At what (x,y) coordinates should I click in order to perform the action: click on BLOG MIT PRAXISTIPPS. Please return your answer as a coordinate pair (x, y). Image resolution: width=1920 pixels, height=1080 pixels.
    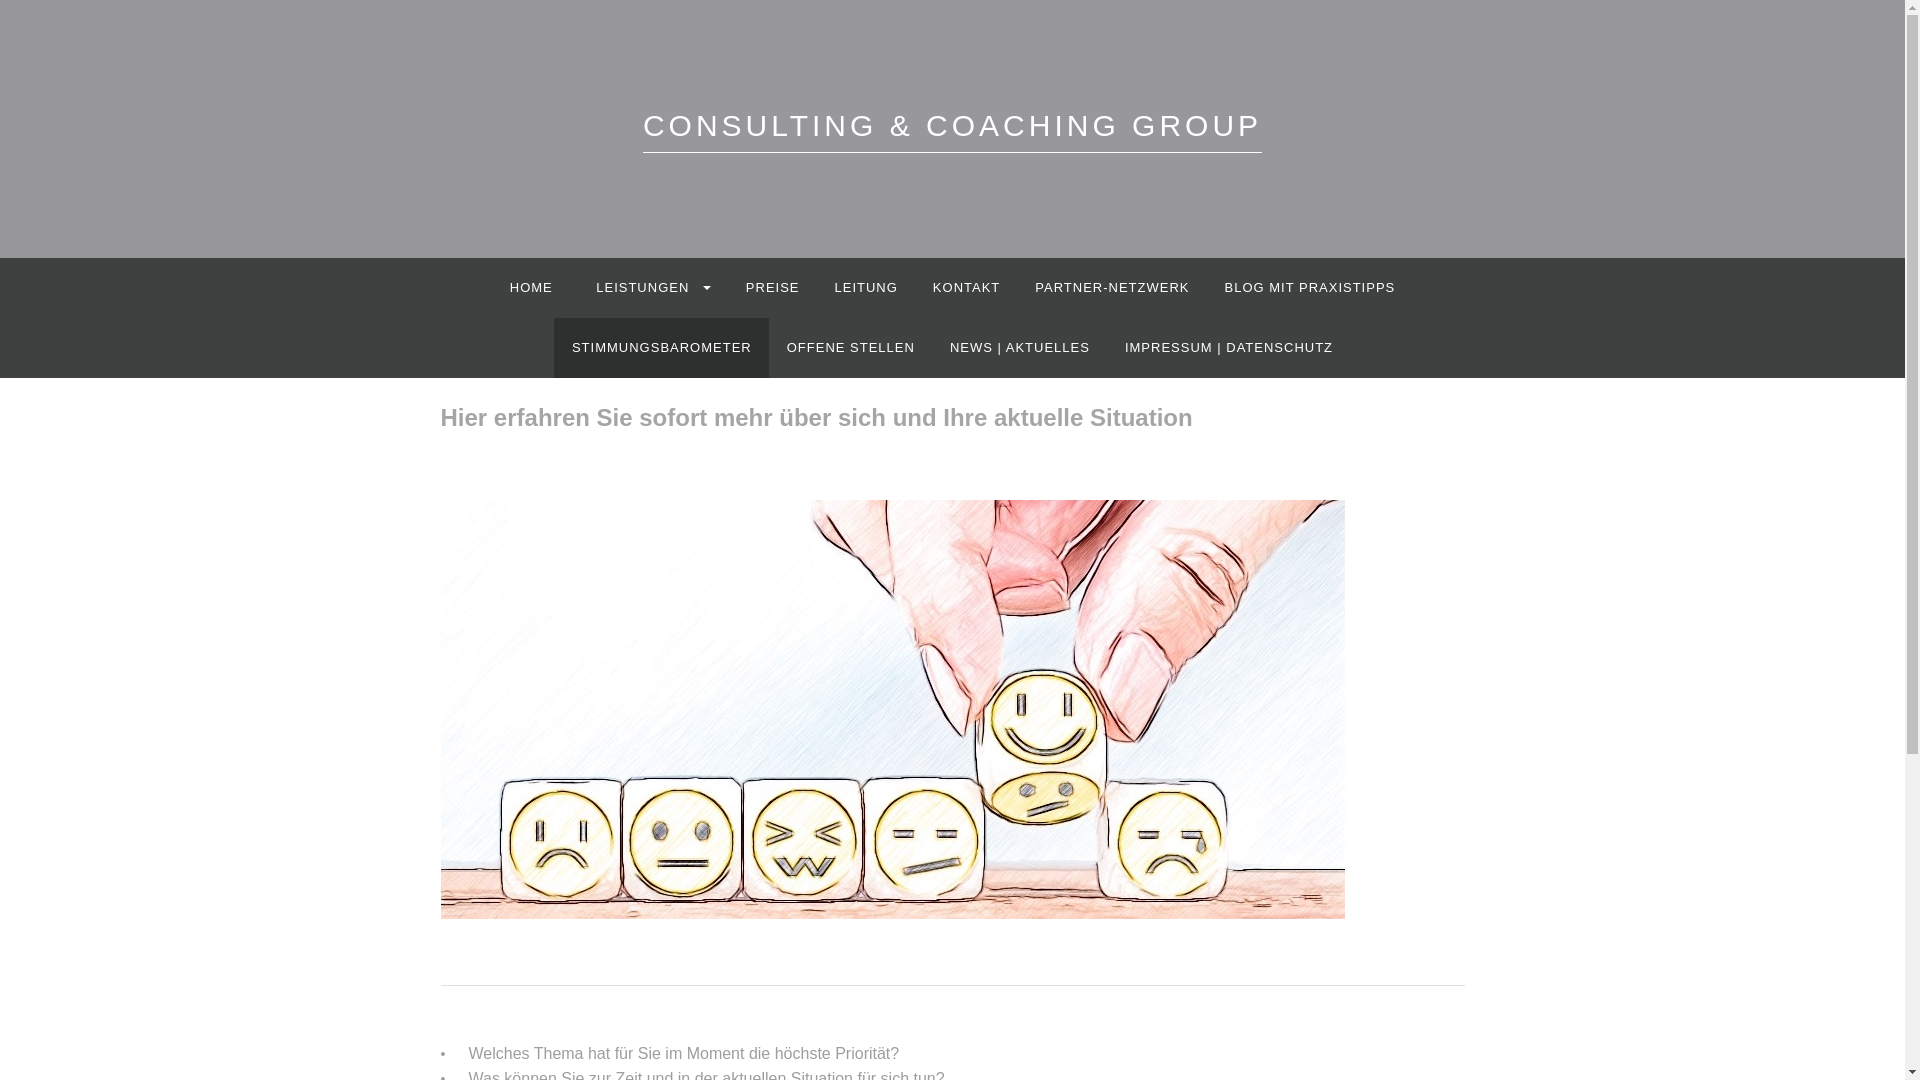
    Looking at the image, I should click on (1310, 288).